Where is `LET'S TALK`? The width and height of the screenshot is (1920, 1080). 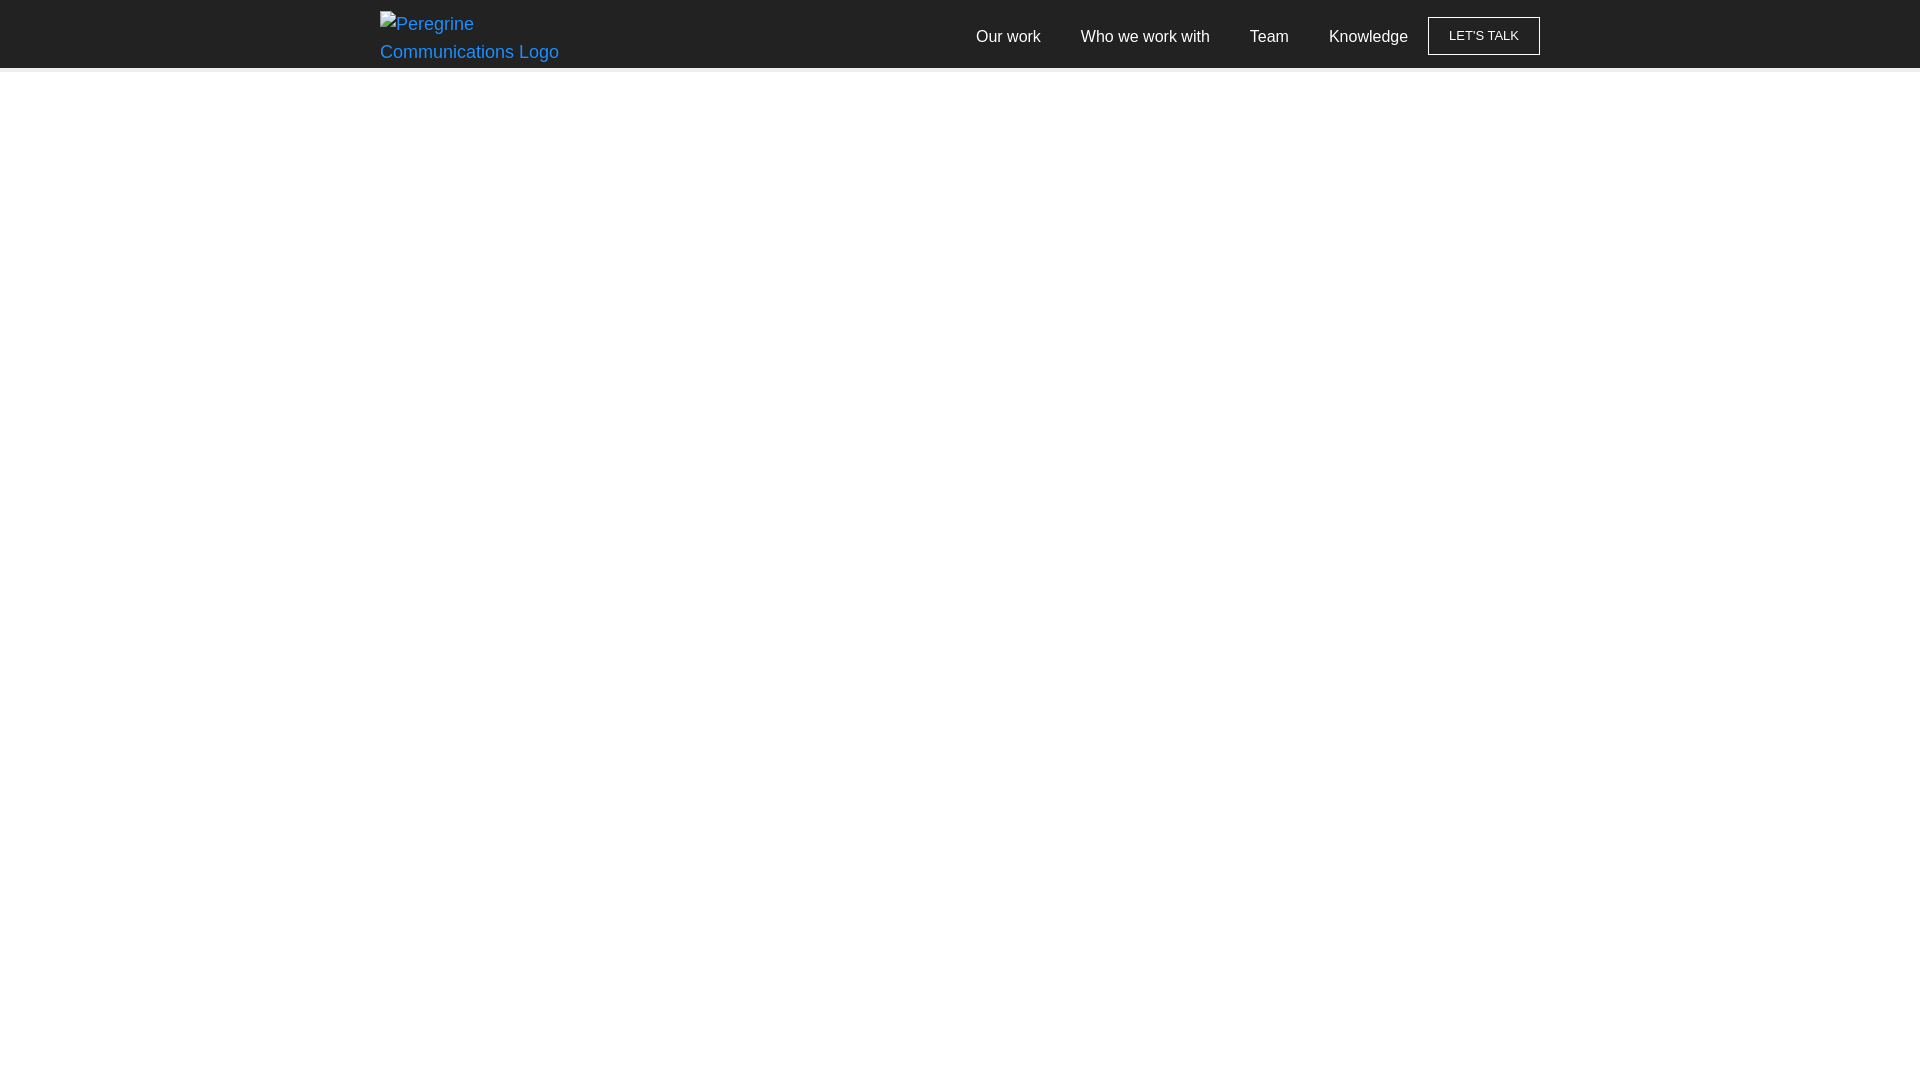
LET'S TALK is located at coordinates (1484, 36).